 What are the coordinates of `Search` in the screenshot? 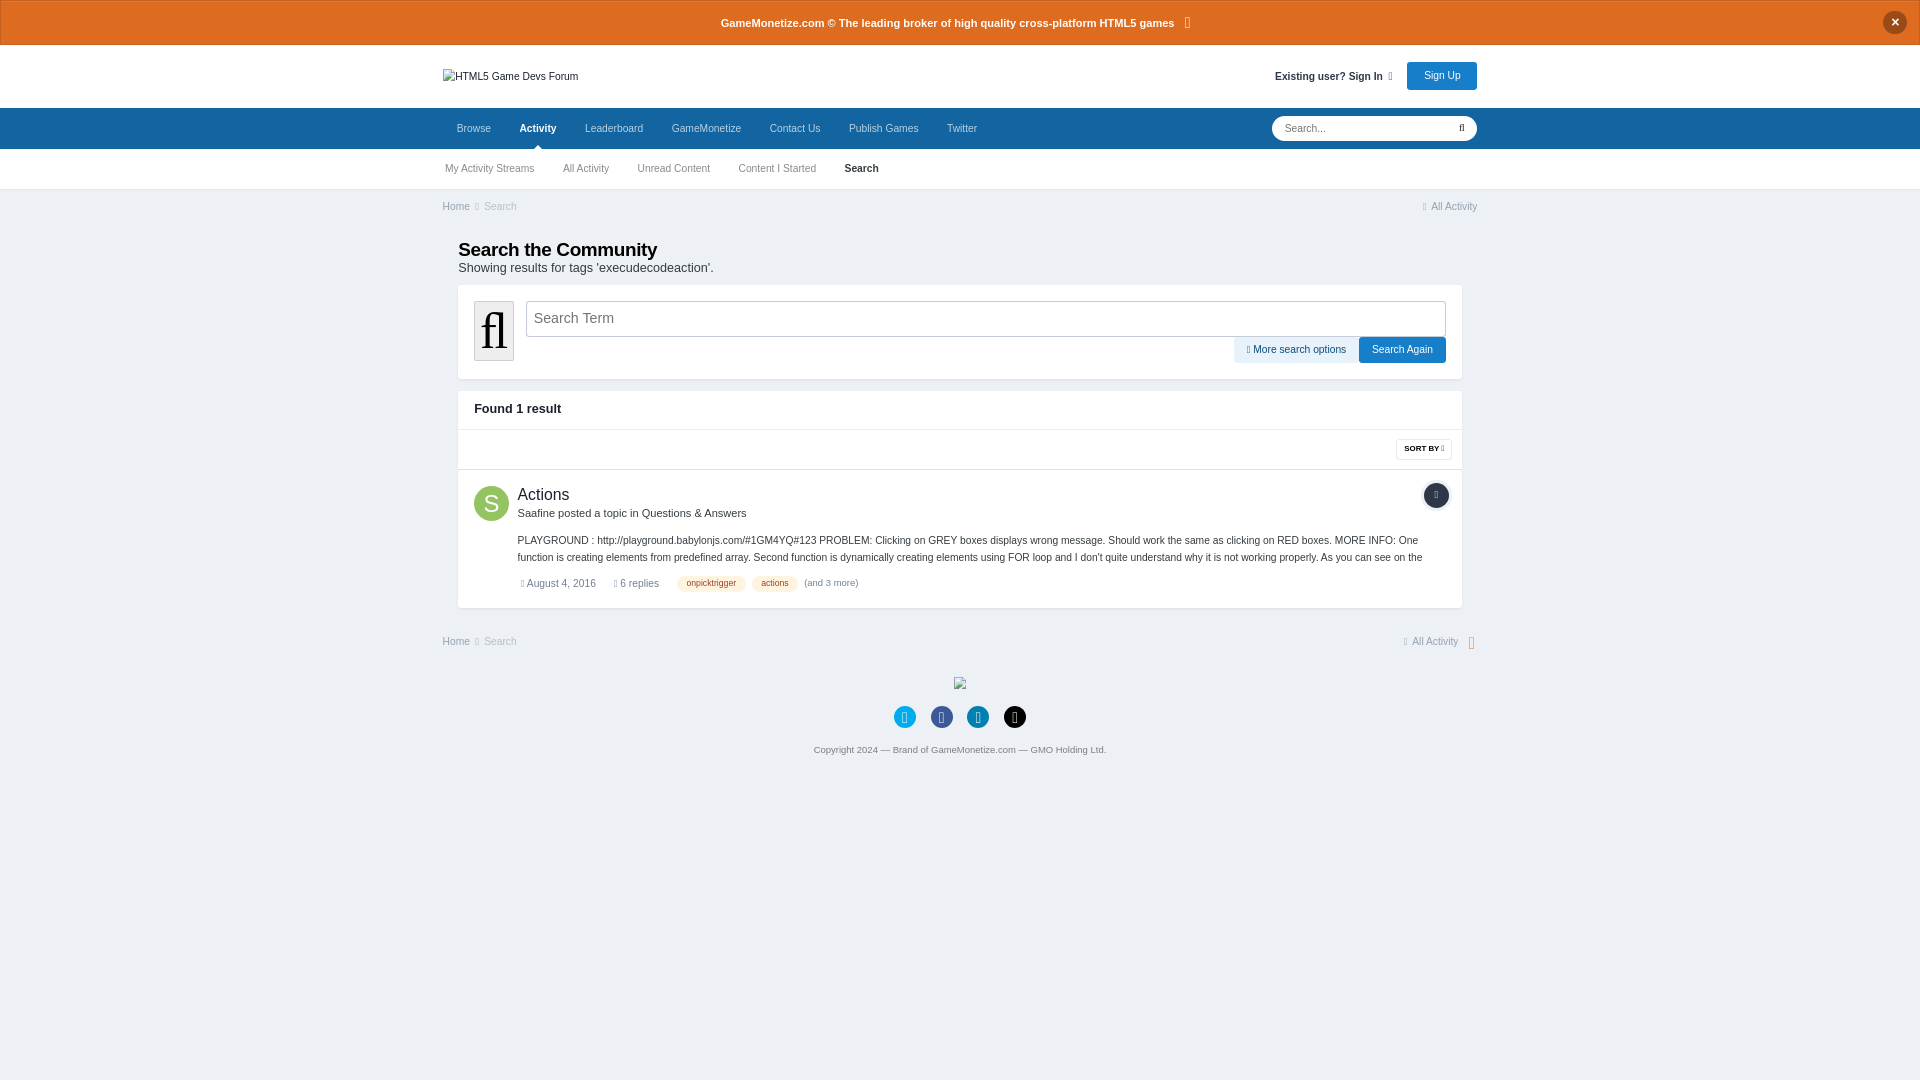 It's located at (1090, 214).